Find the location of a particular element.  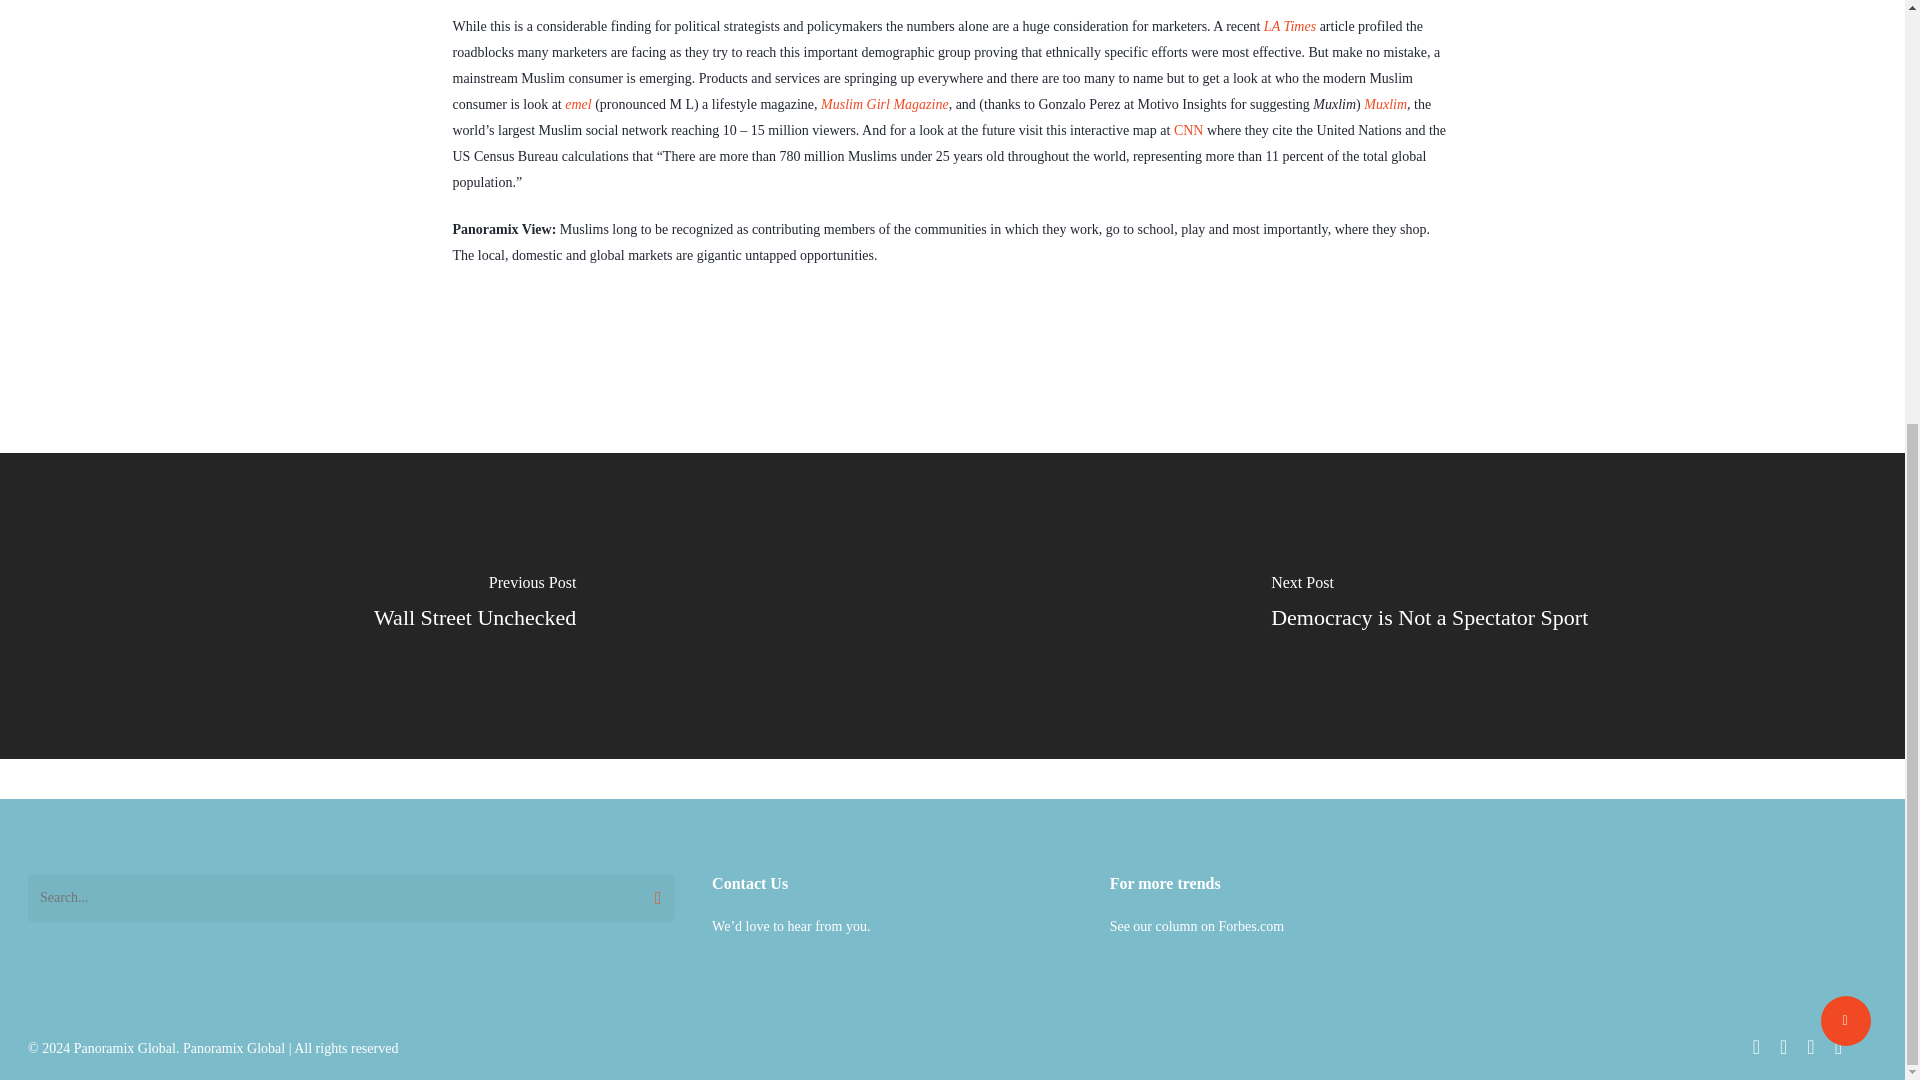

Search for: is located at coordinates (352, 898).